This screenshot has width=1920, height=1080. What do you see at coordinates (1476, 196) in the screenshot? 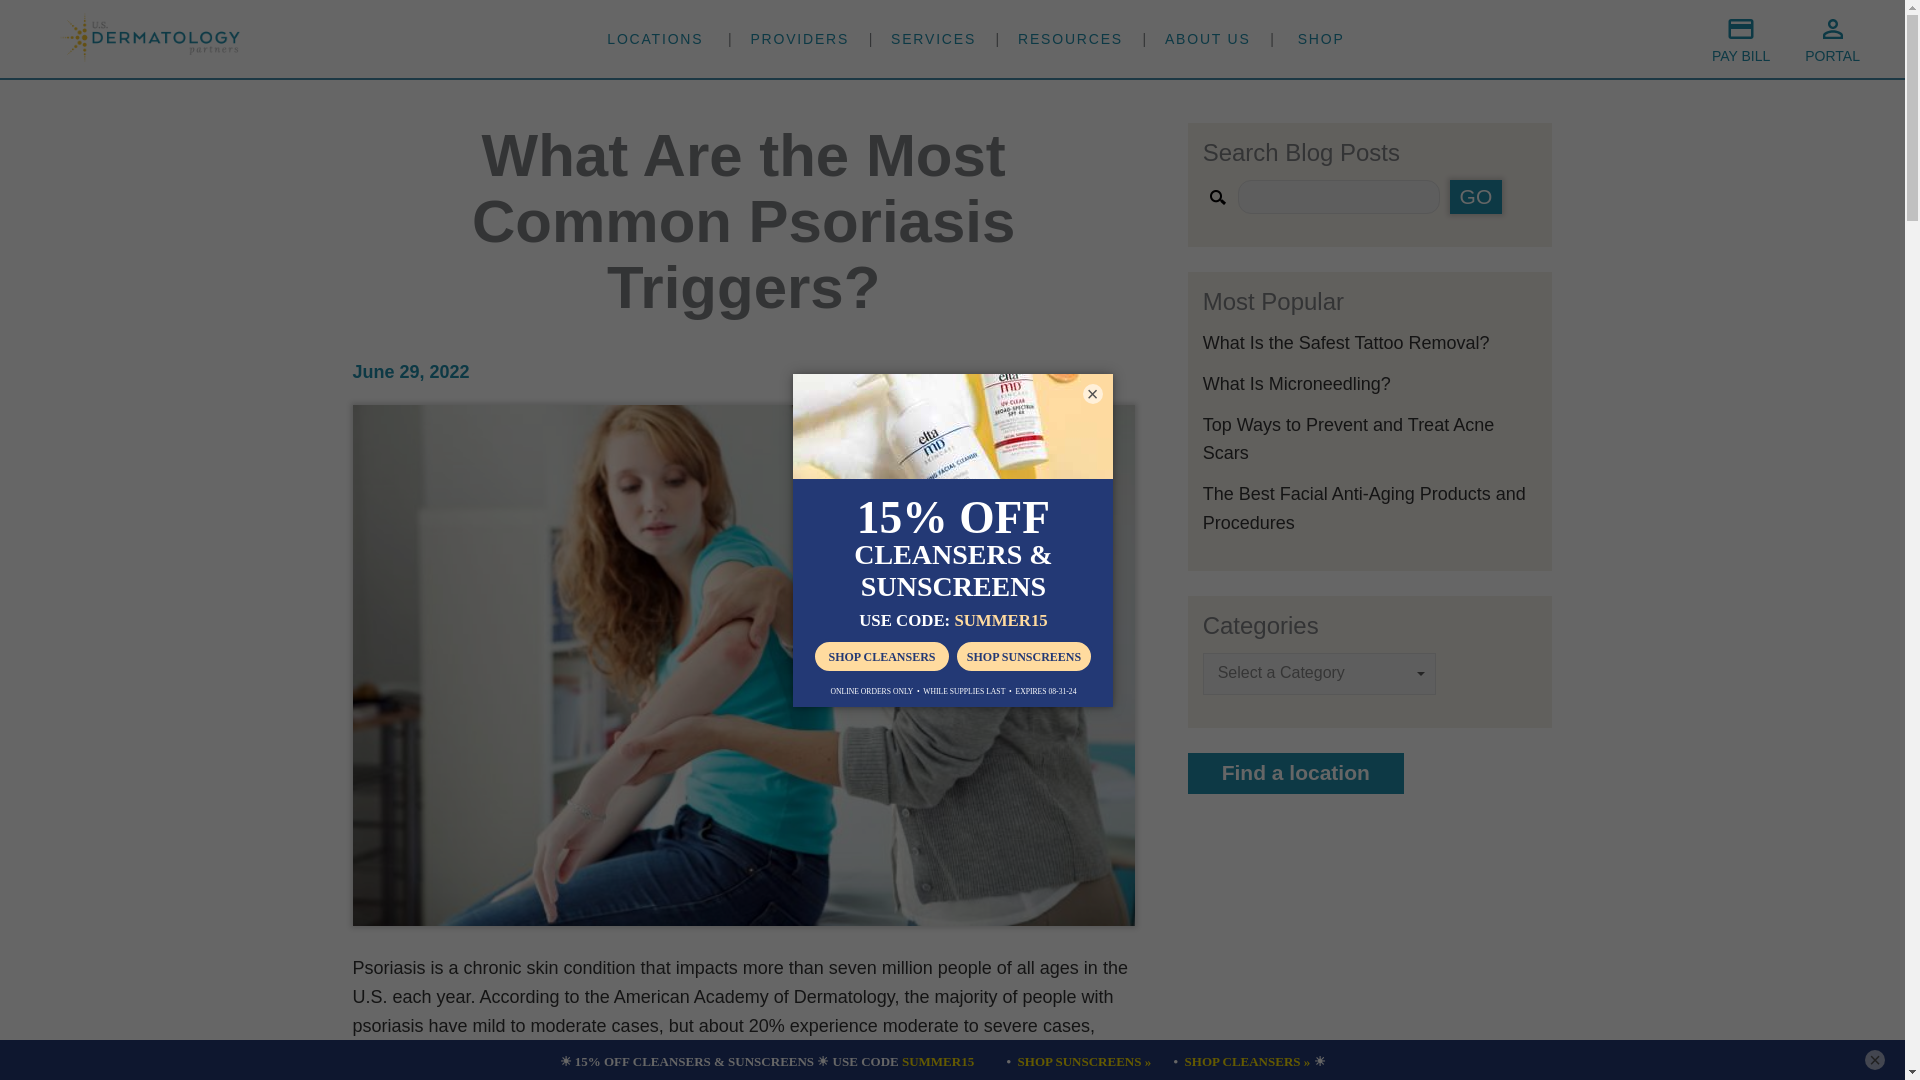
I see `GO` at bounding box center [1476, 196].